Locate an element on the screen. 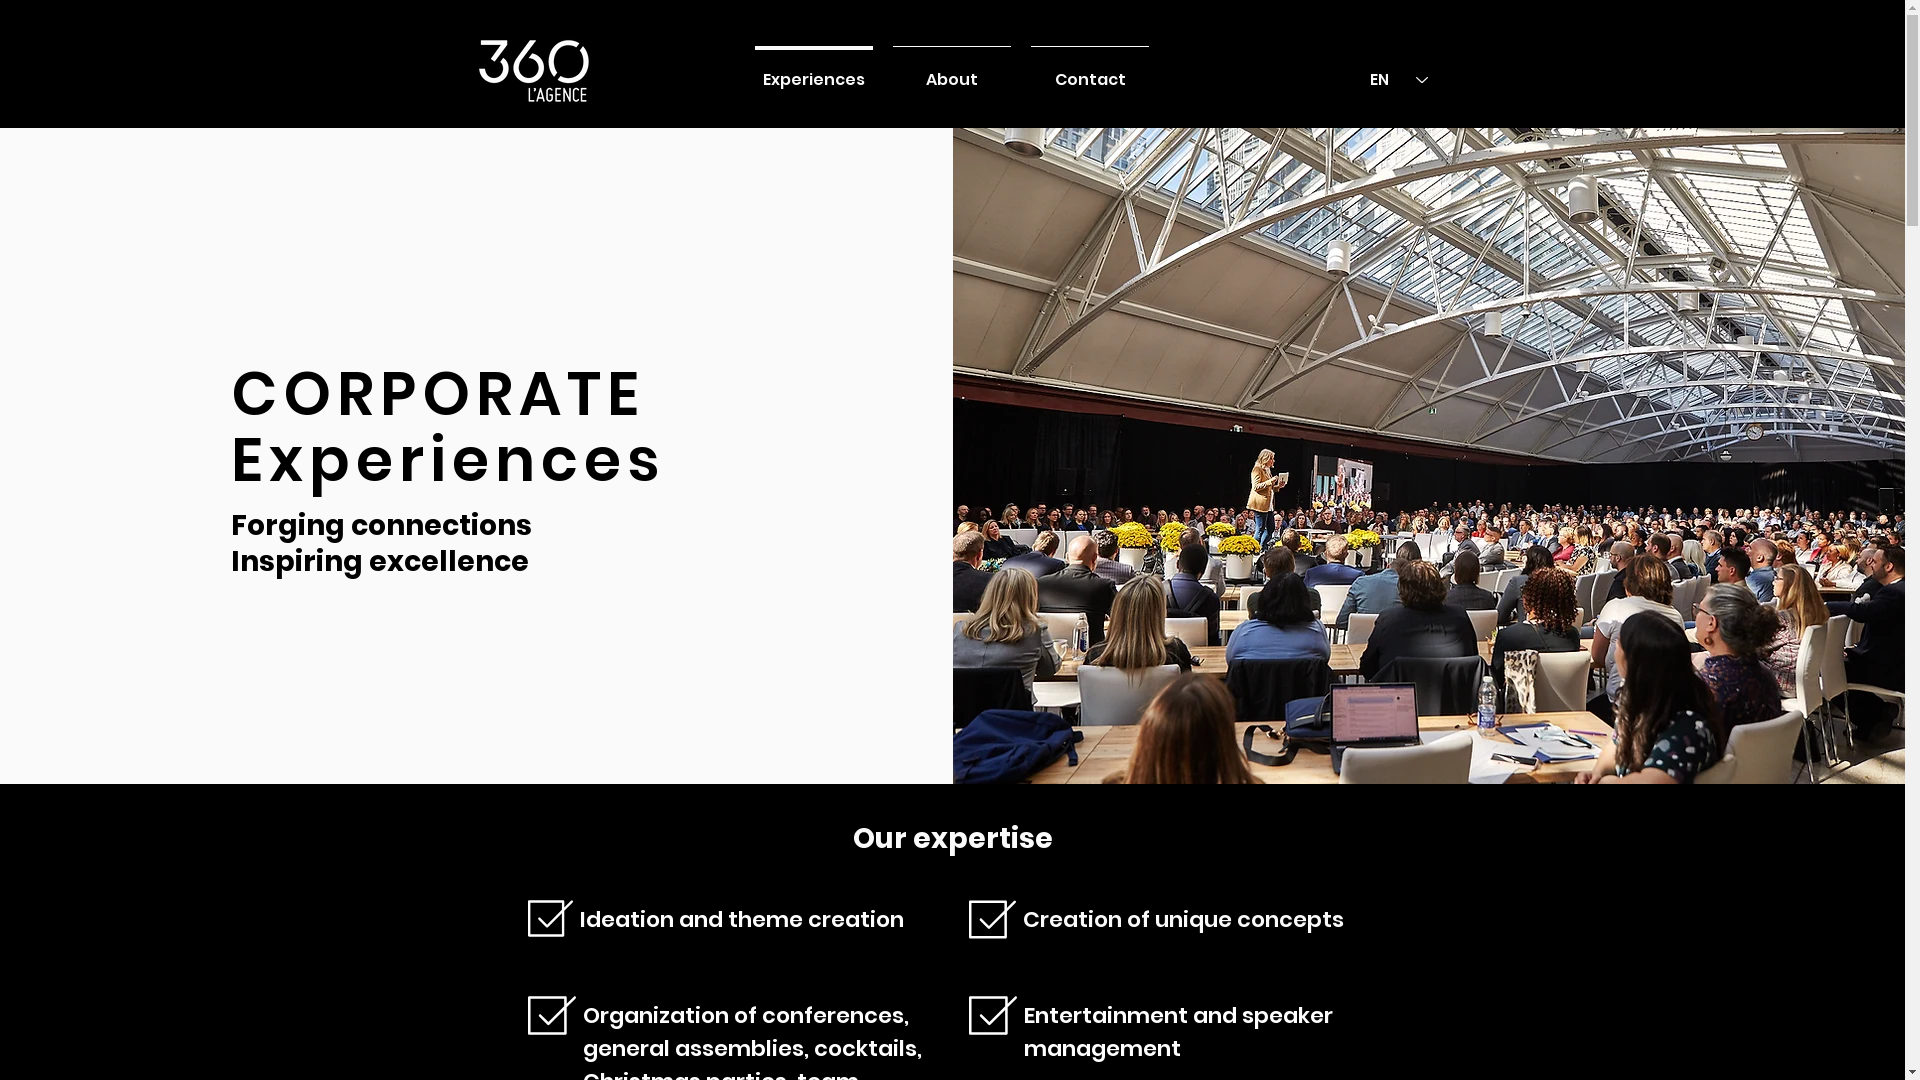  Contact is located at coordinates (1090, 71).